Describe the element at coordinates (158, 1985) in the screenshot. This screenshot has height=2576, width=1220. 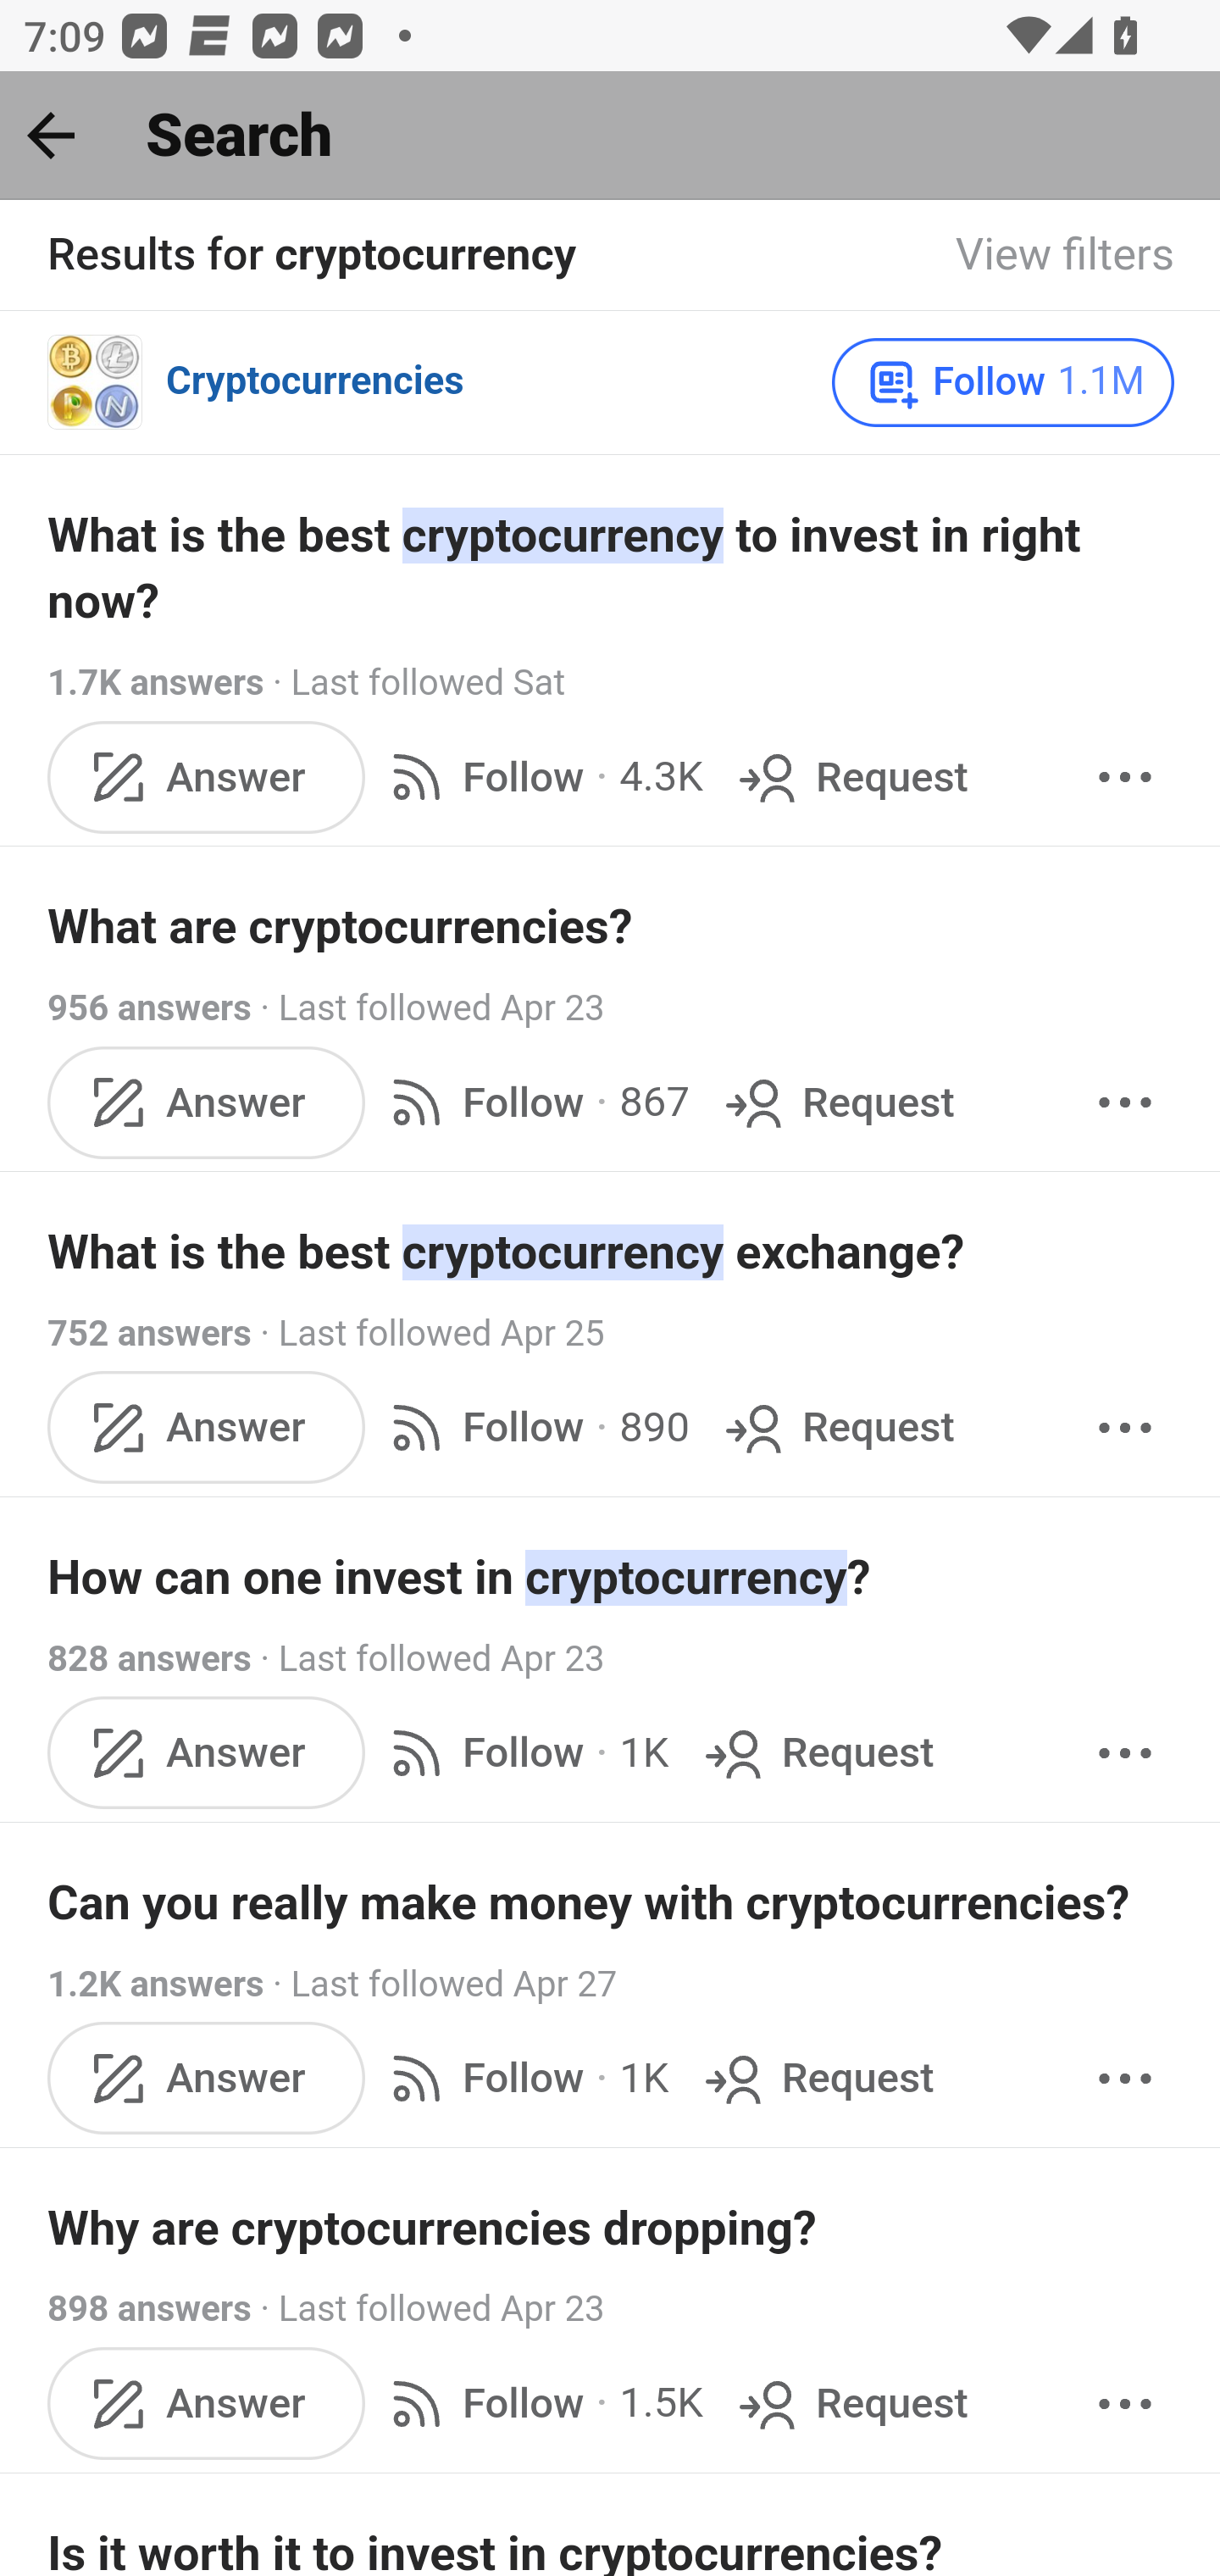
I see `1.2K answers 1.2K  answers` at that location.